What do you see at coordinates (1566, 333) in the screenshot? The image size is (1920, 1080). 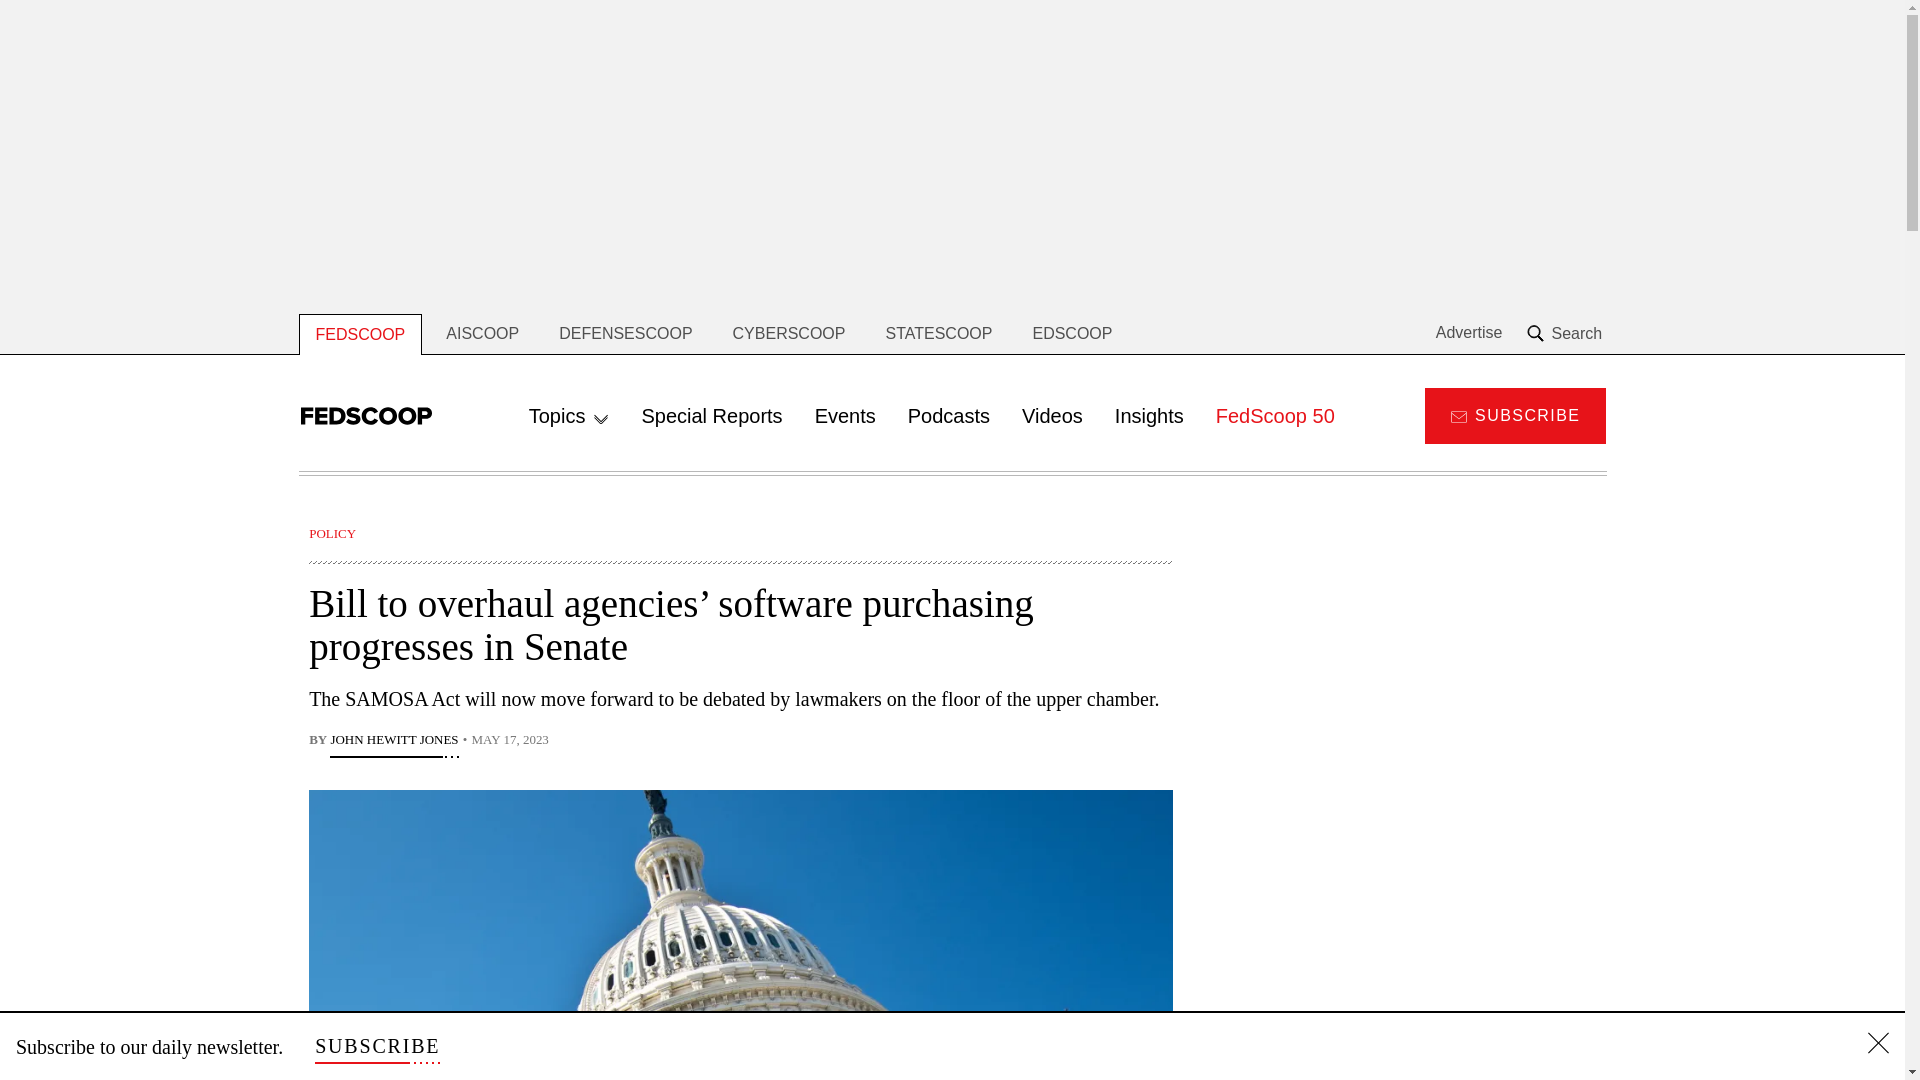 I see `Search` at bounding box center [1566, 333].